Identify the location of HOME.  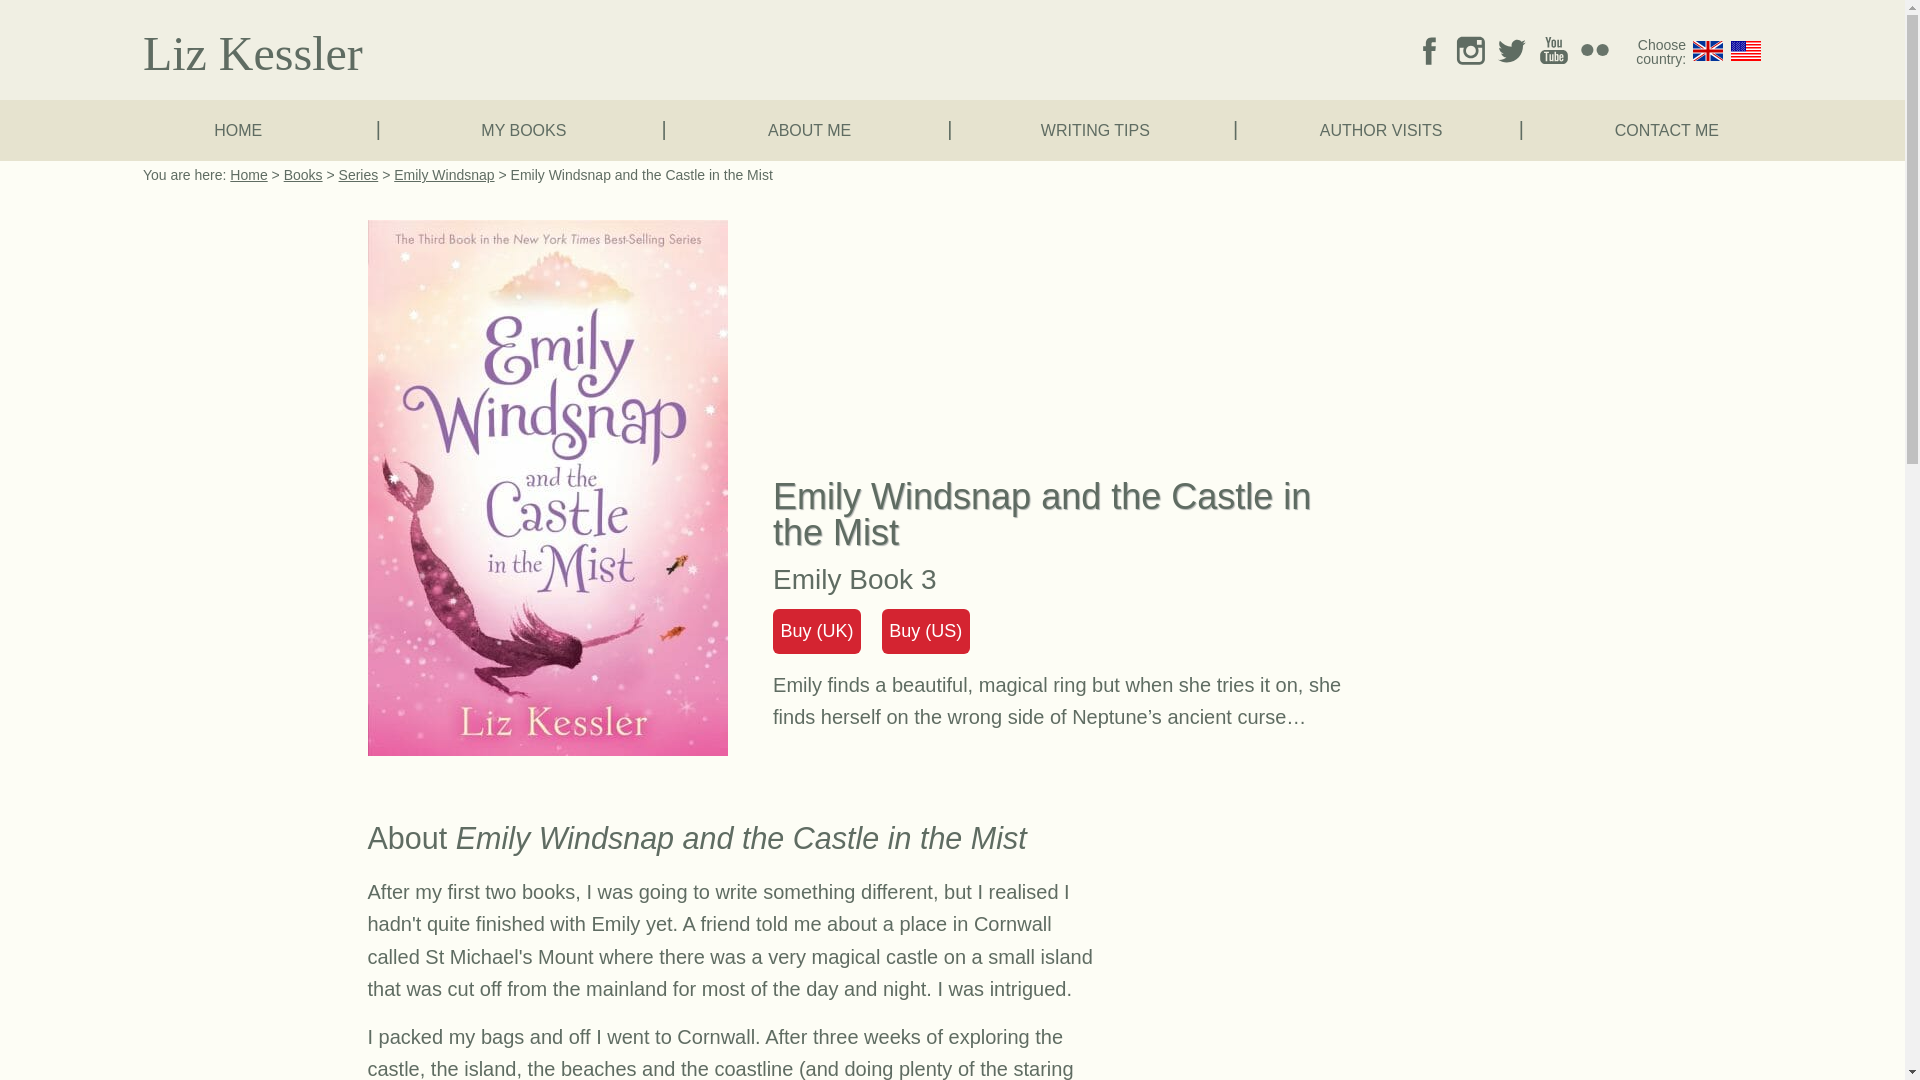
(237, 130).